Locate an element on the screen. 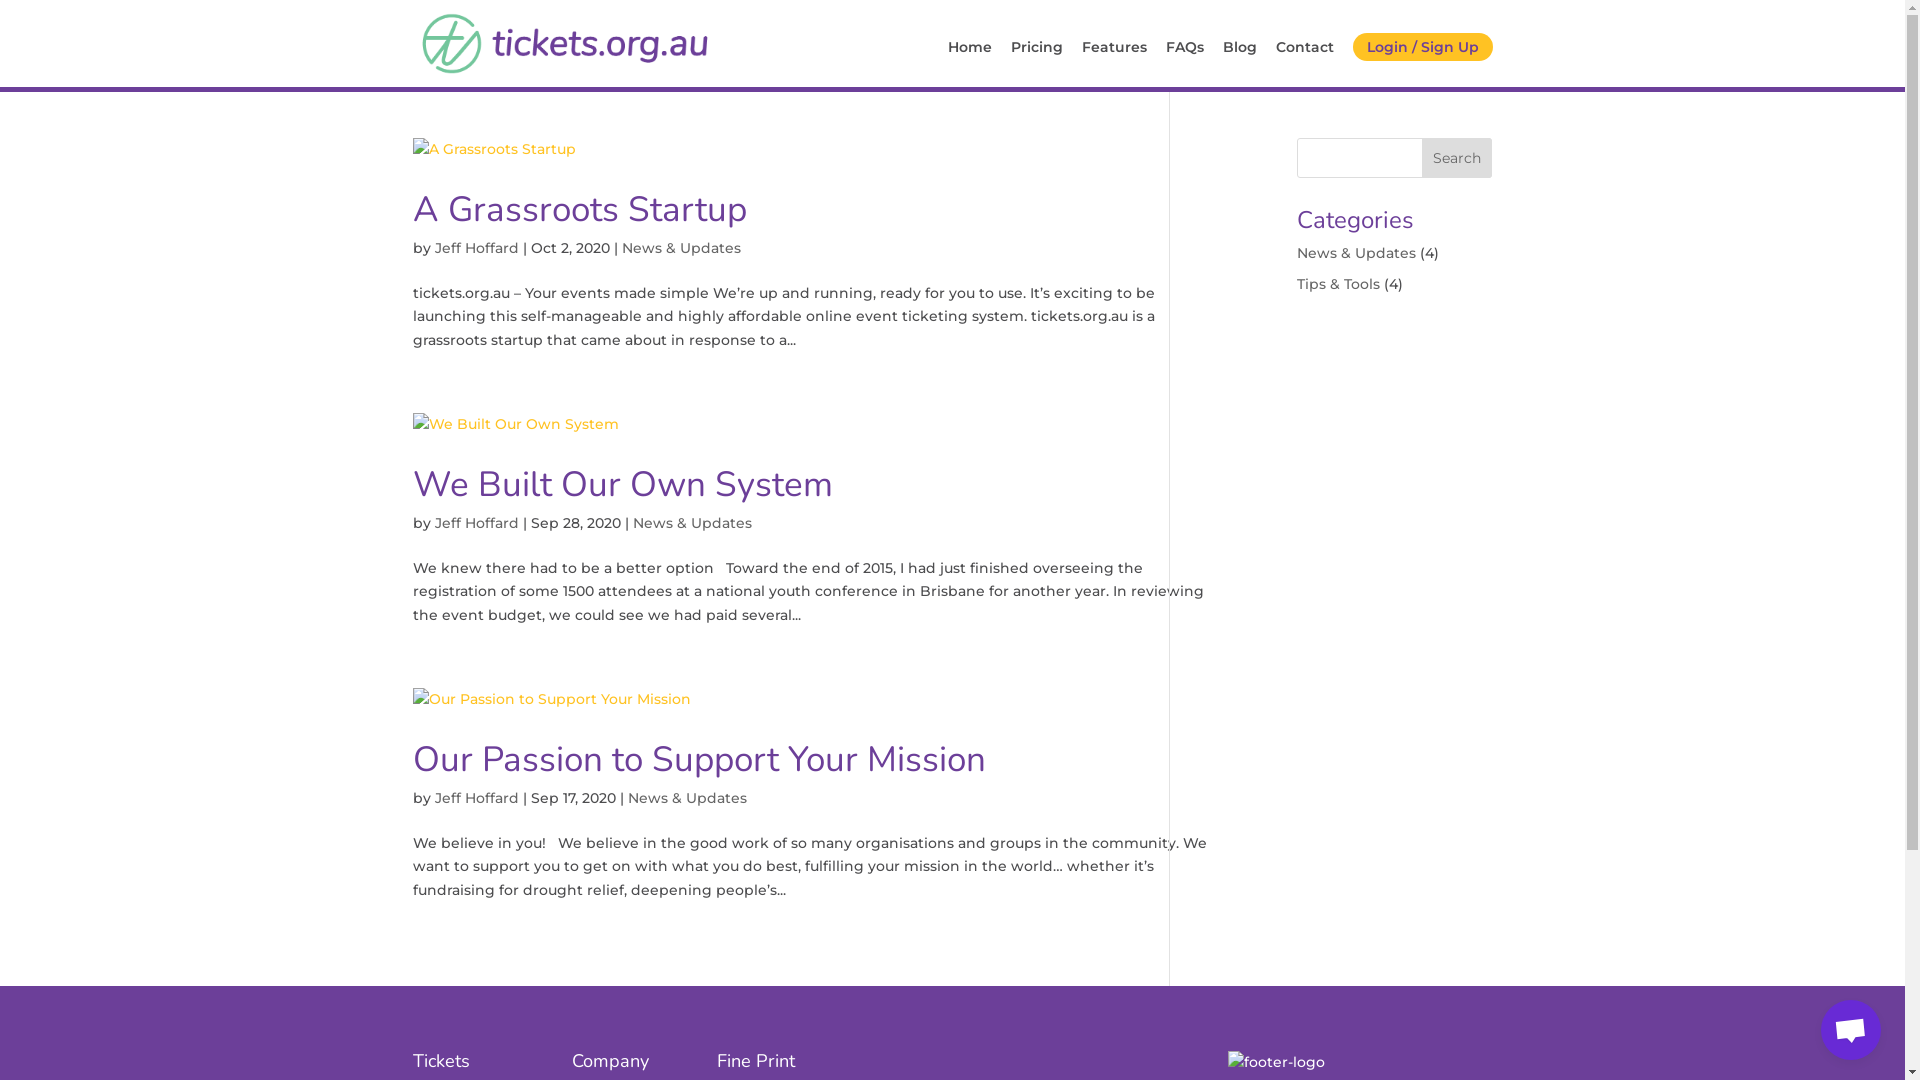 This screenshot has height=1080, width=1920. Search is located at coordinates (1457, 158).